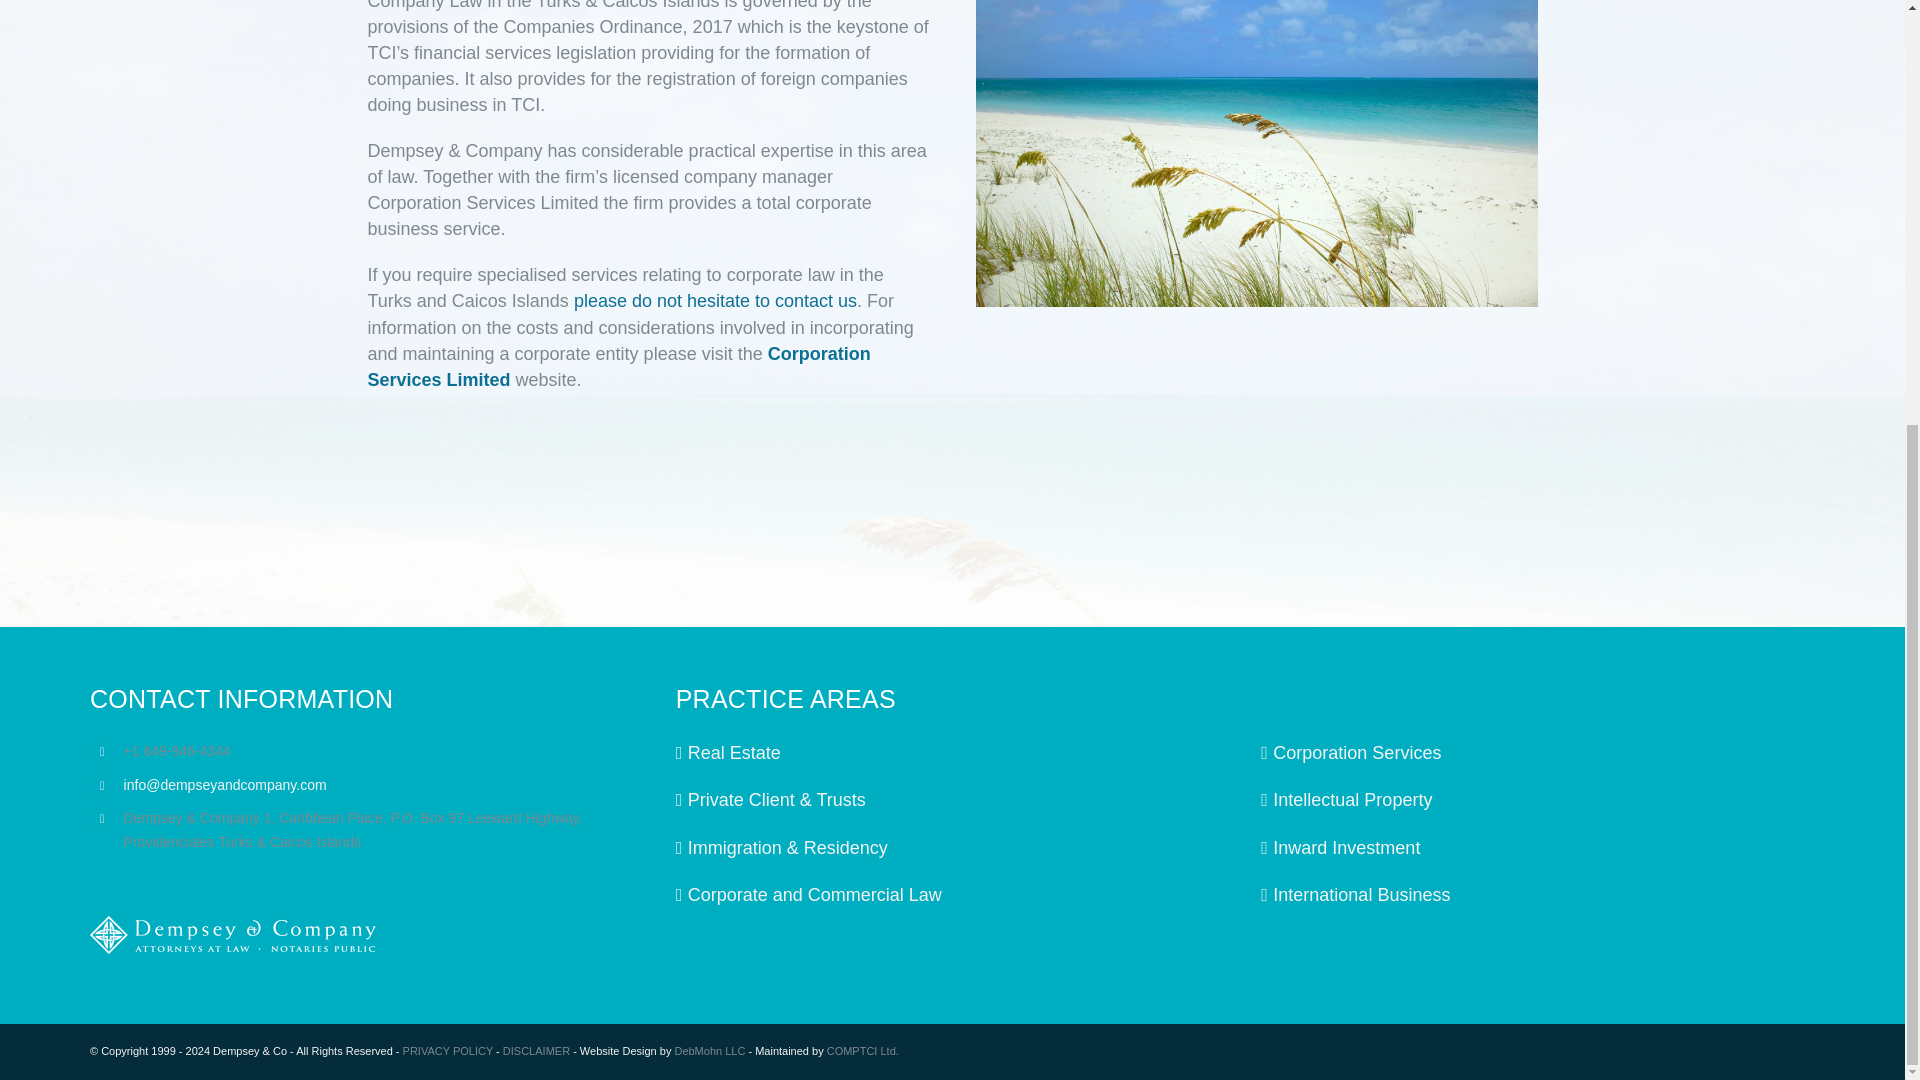  What do you see at coordinates (953, 752) in the screenshot?
I see `Real Estate` at bounding box center [953, 752].